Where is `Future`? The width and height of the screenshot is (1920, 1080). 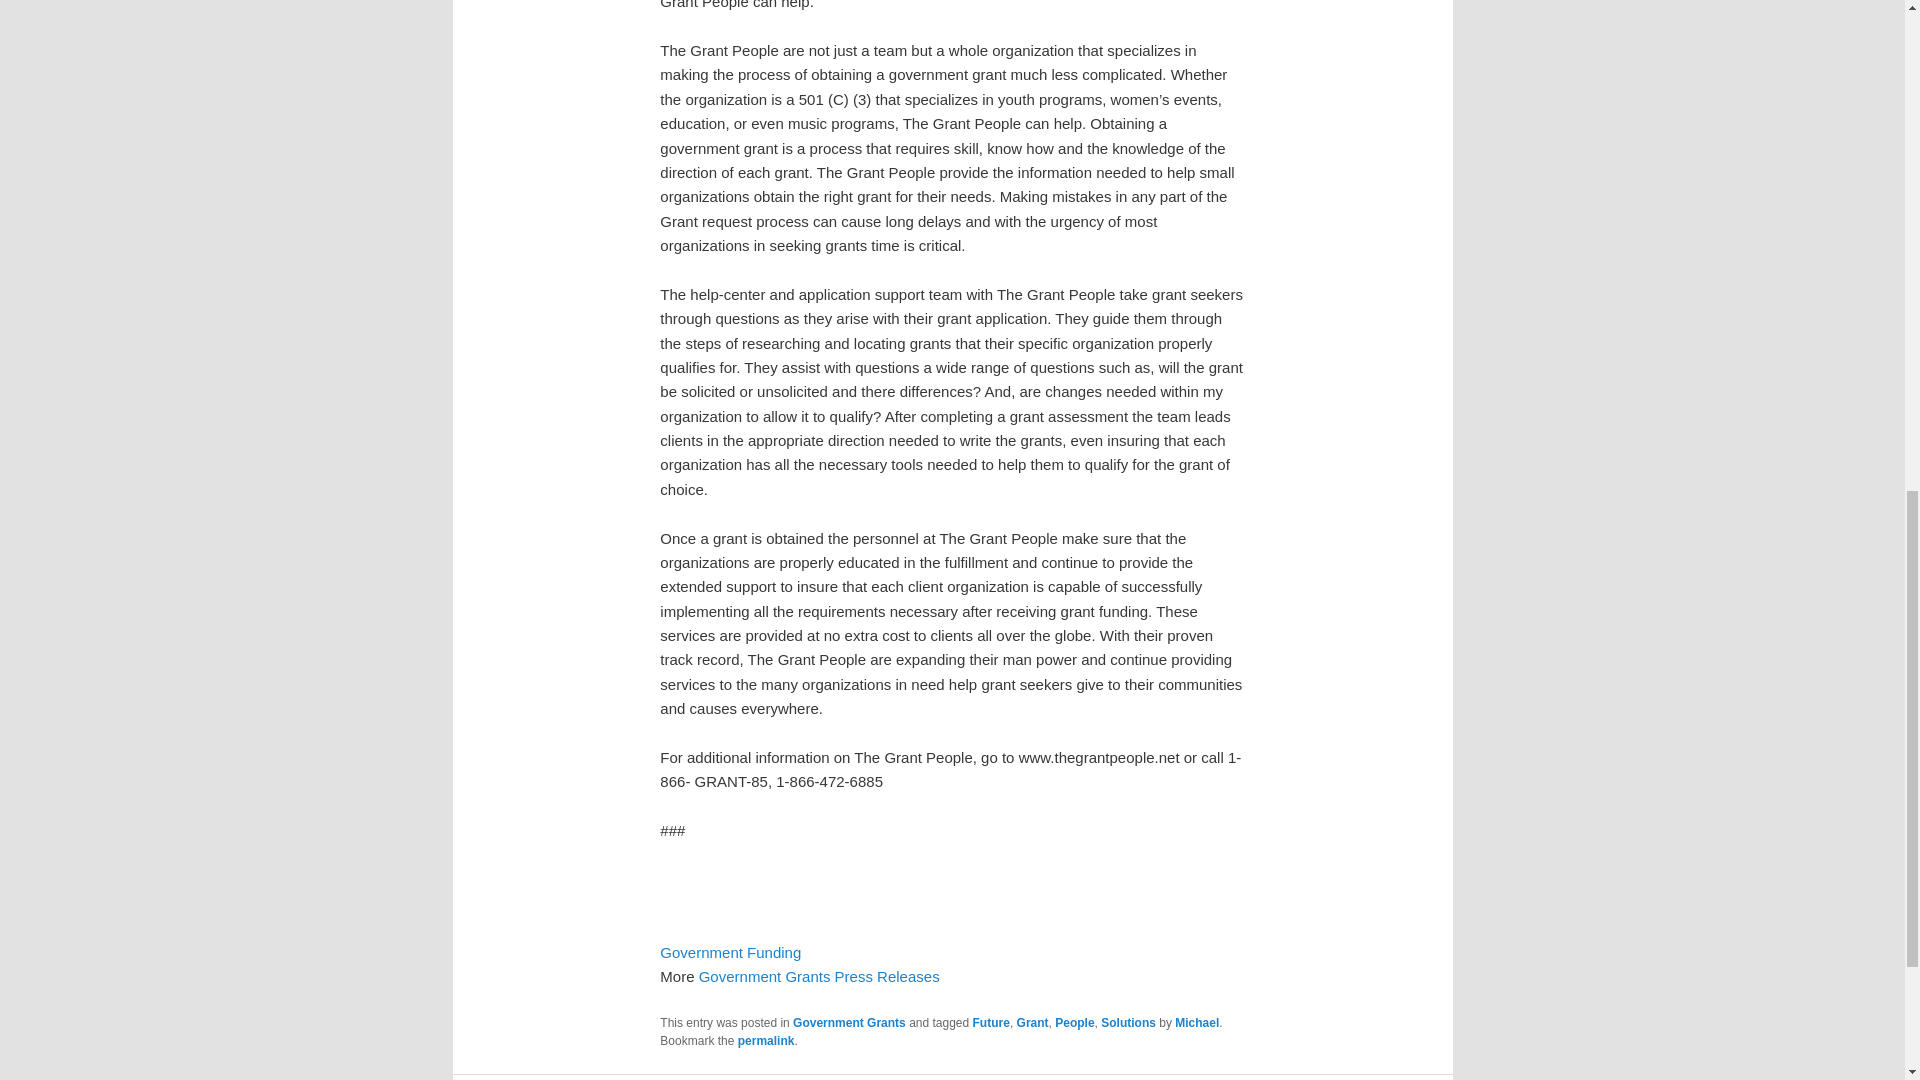
Future is located at coordinates (991, 1023).